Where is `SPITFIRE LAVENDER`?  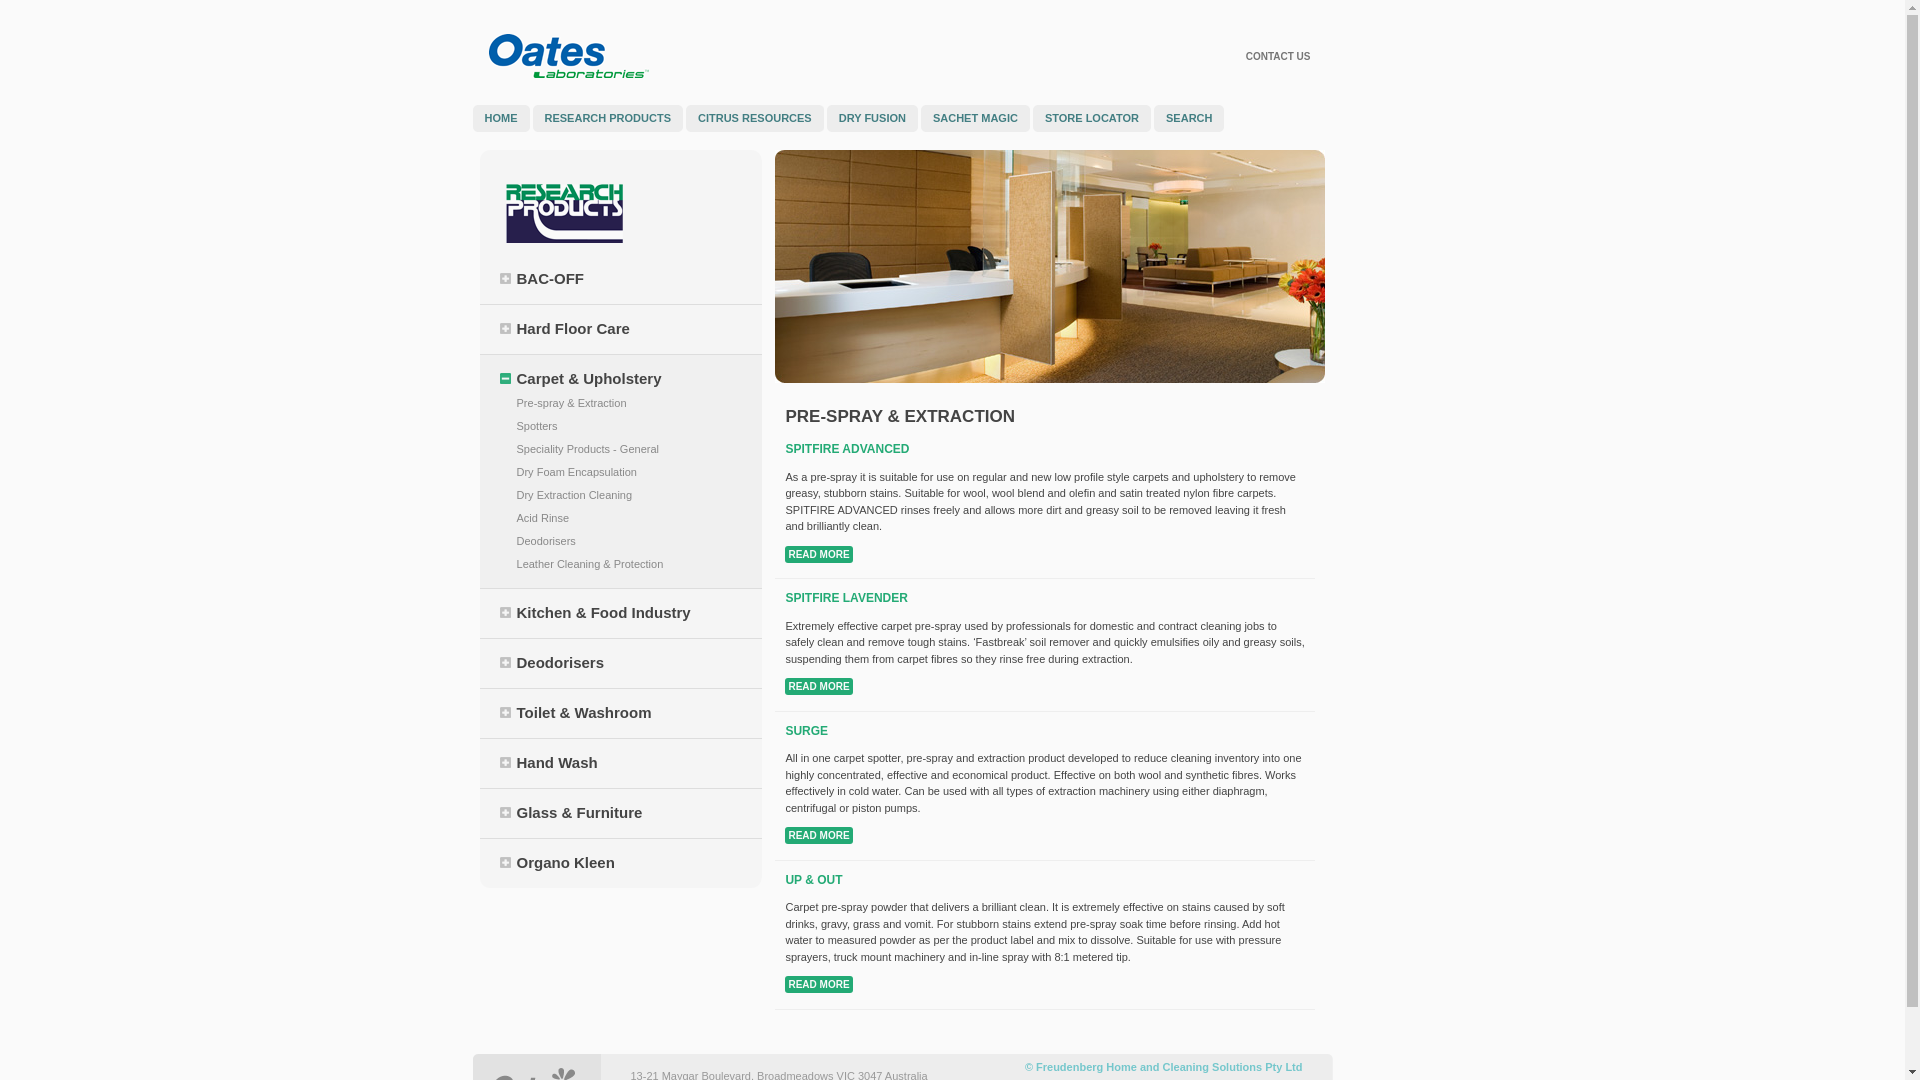 SPITFIRE LAVENDER is located at coordinates (846, 598).